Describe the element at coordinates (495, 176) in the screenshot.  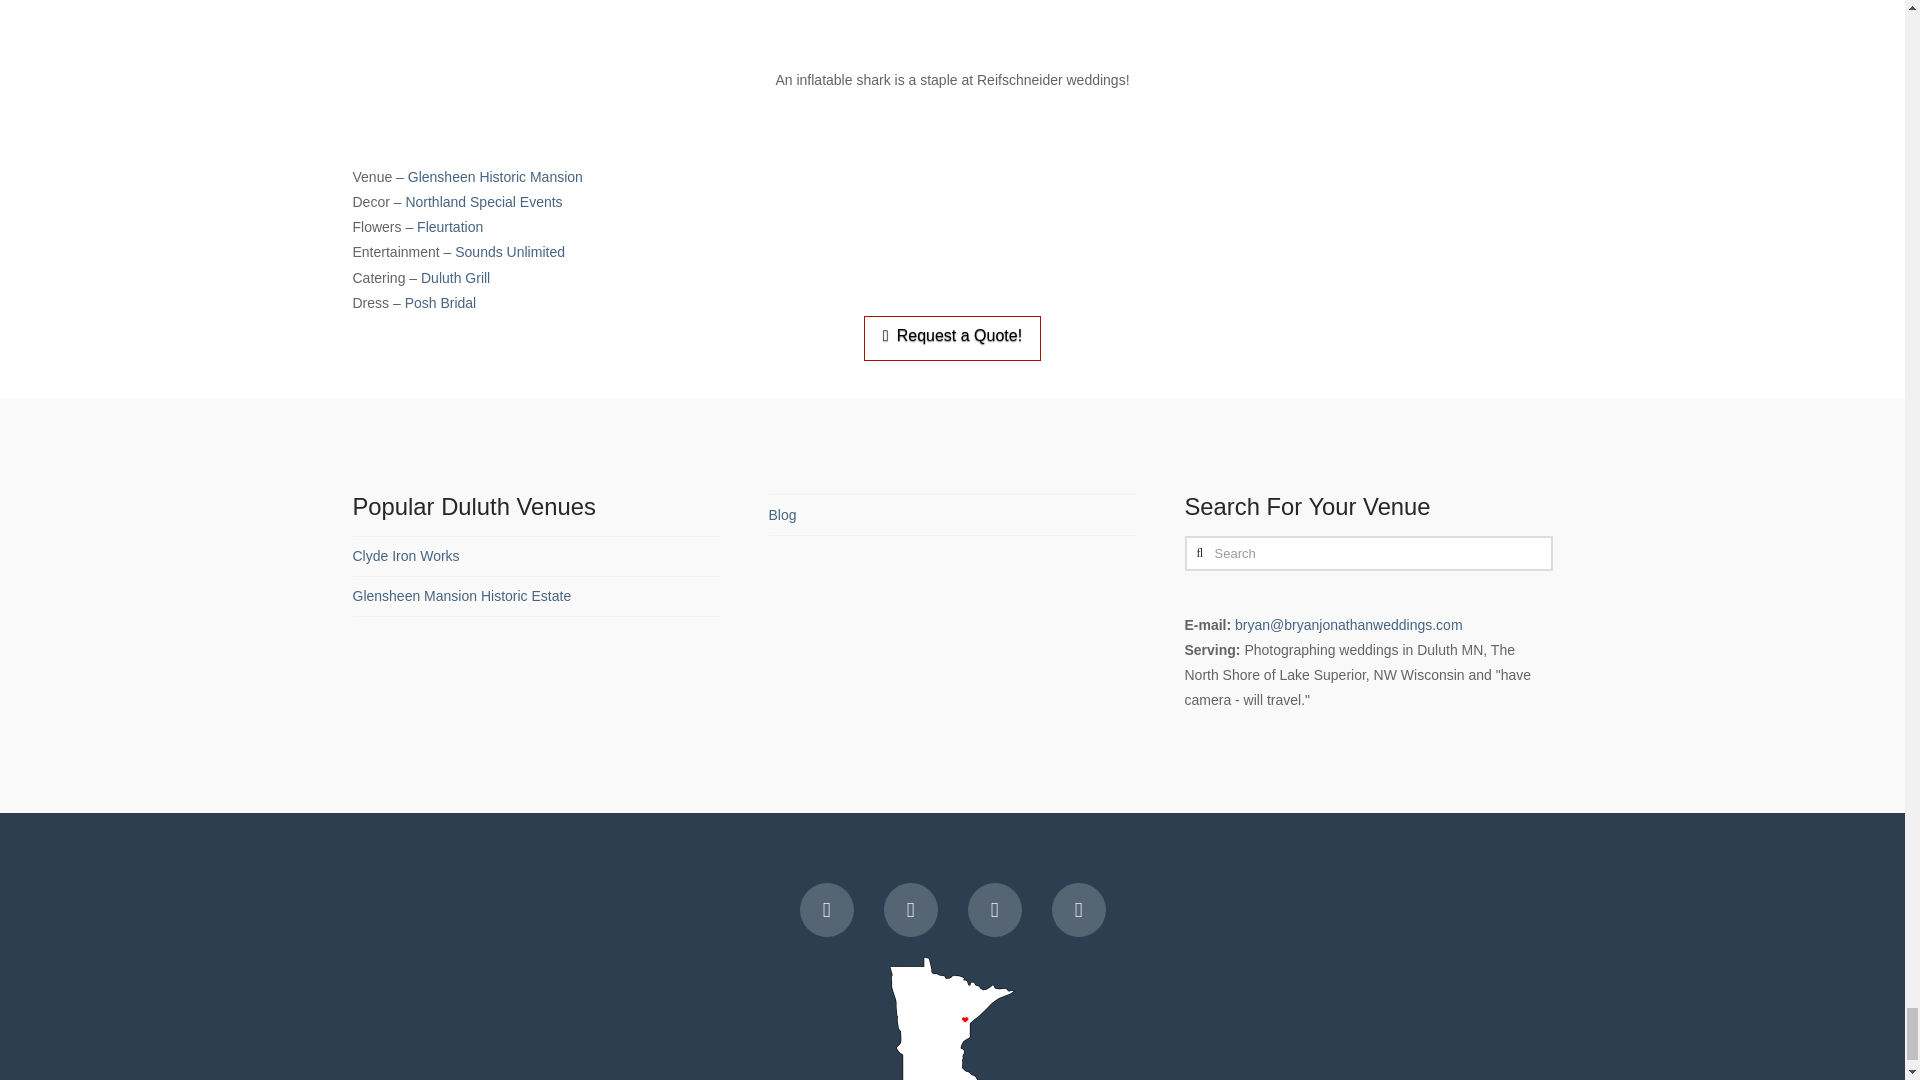
I see `Glensheen Historic Mansion Weddings in Duluth, MN` at that location.